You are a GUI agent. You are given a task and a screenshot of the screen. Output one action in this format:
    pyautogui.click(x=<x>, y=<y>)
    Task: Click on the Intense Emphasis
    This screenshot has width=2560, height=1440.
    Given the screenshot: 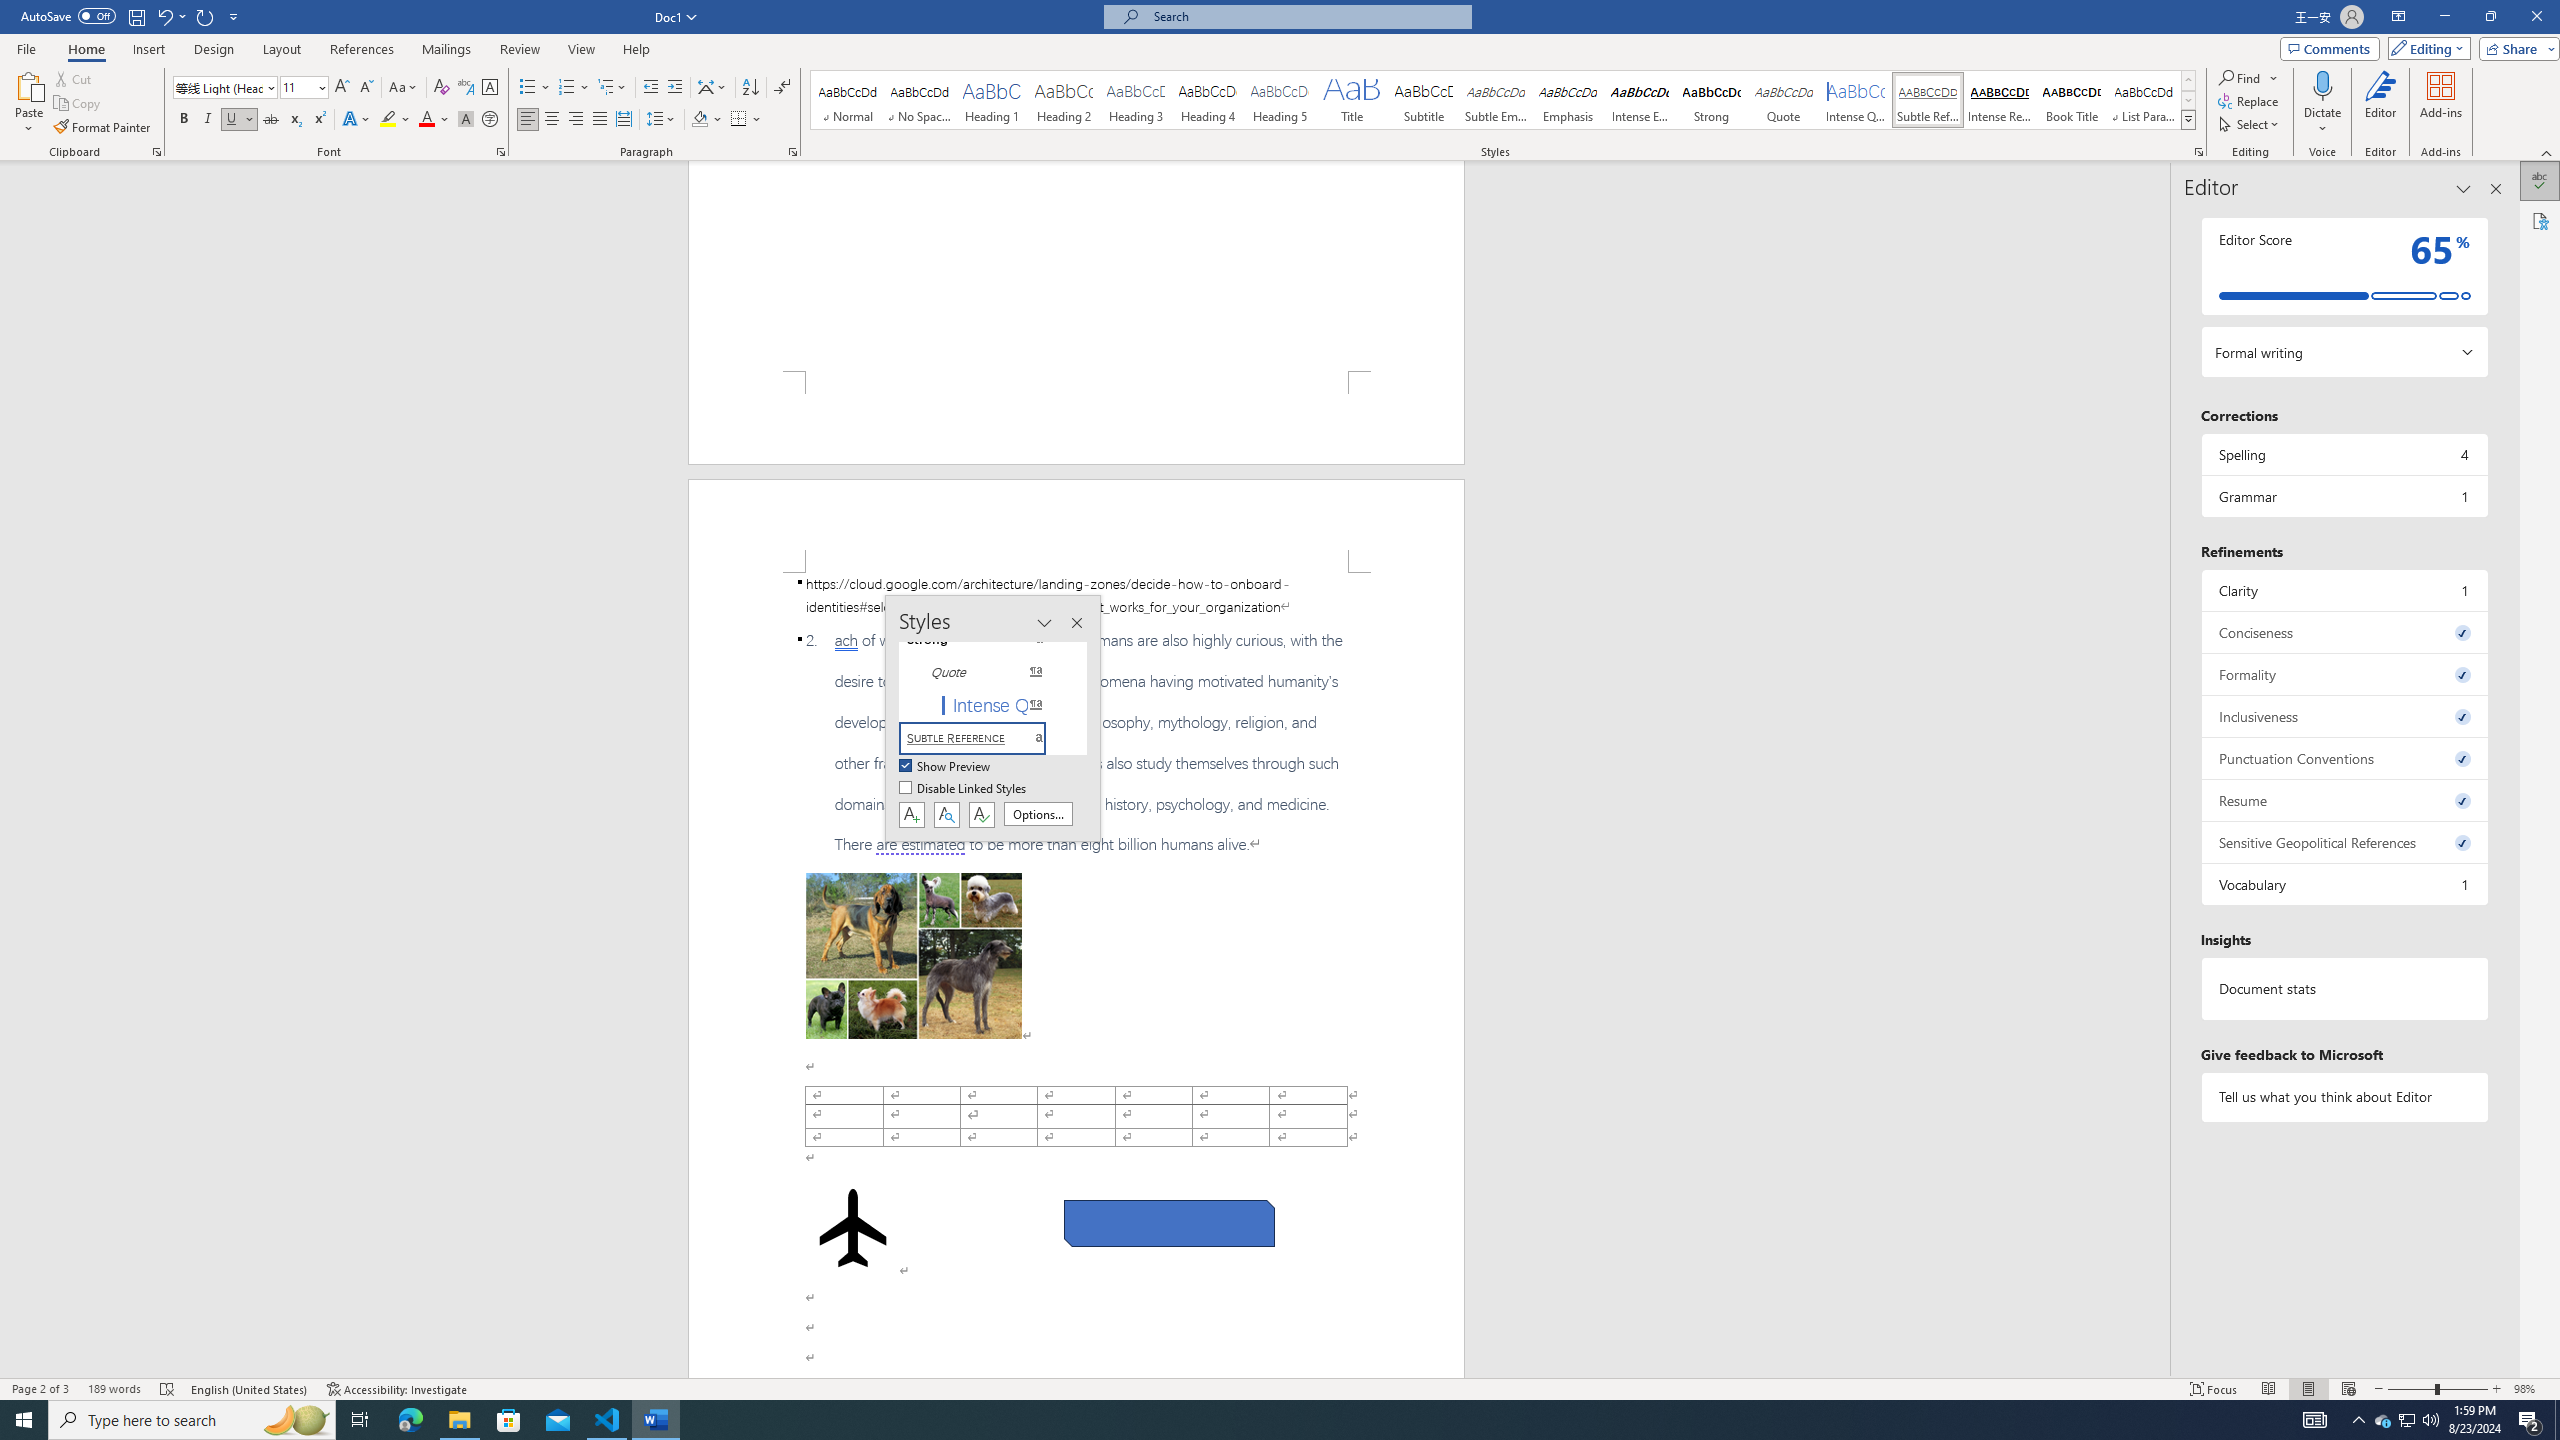 What is the action you would take?
    pyautogui.click(x=1640, y=100)
    